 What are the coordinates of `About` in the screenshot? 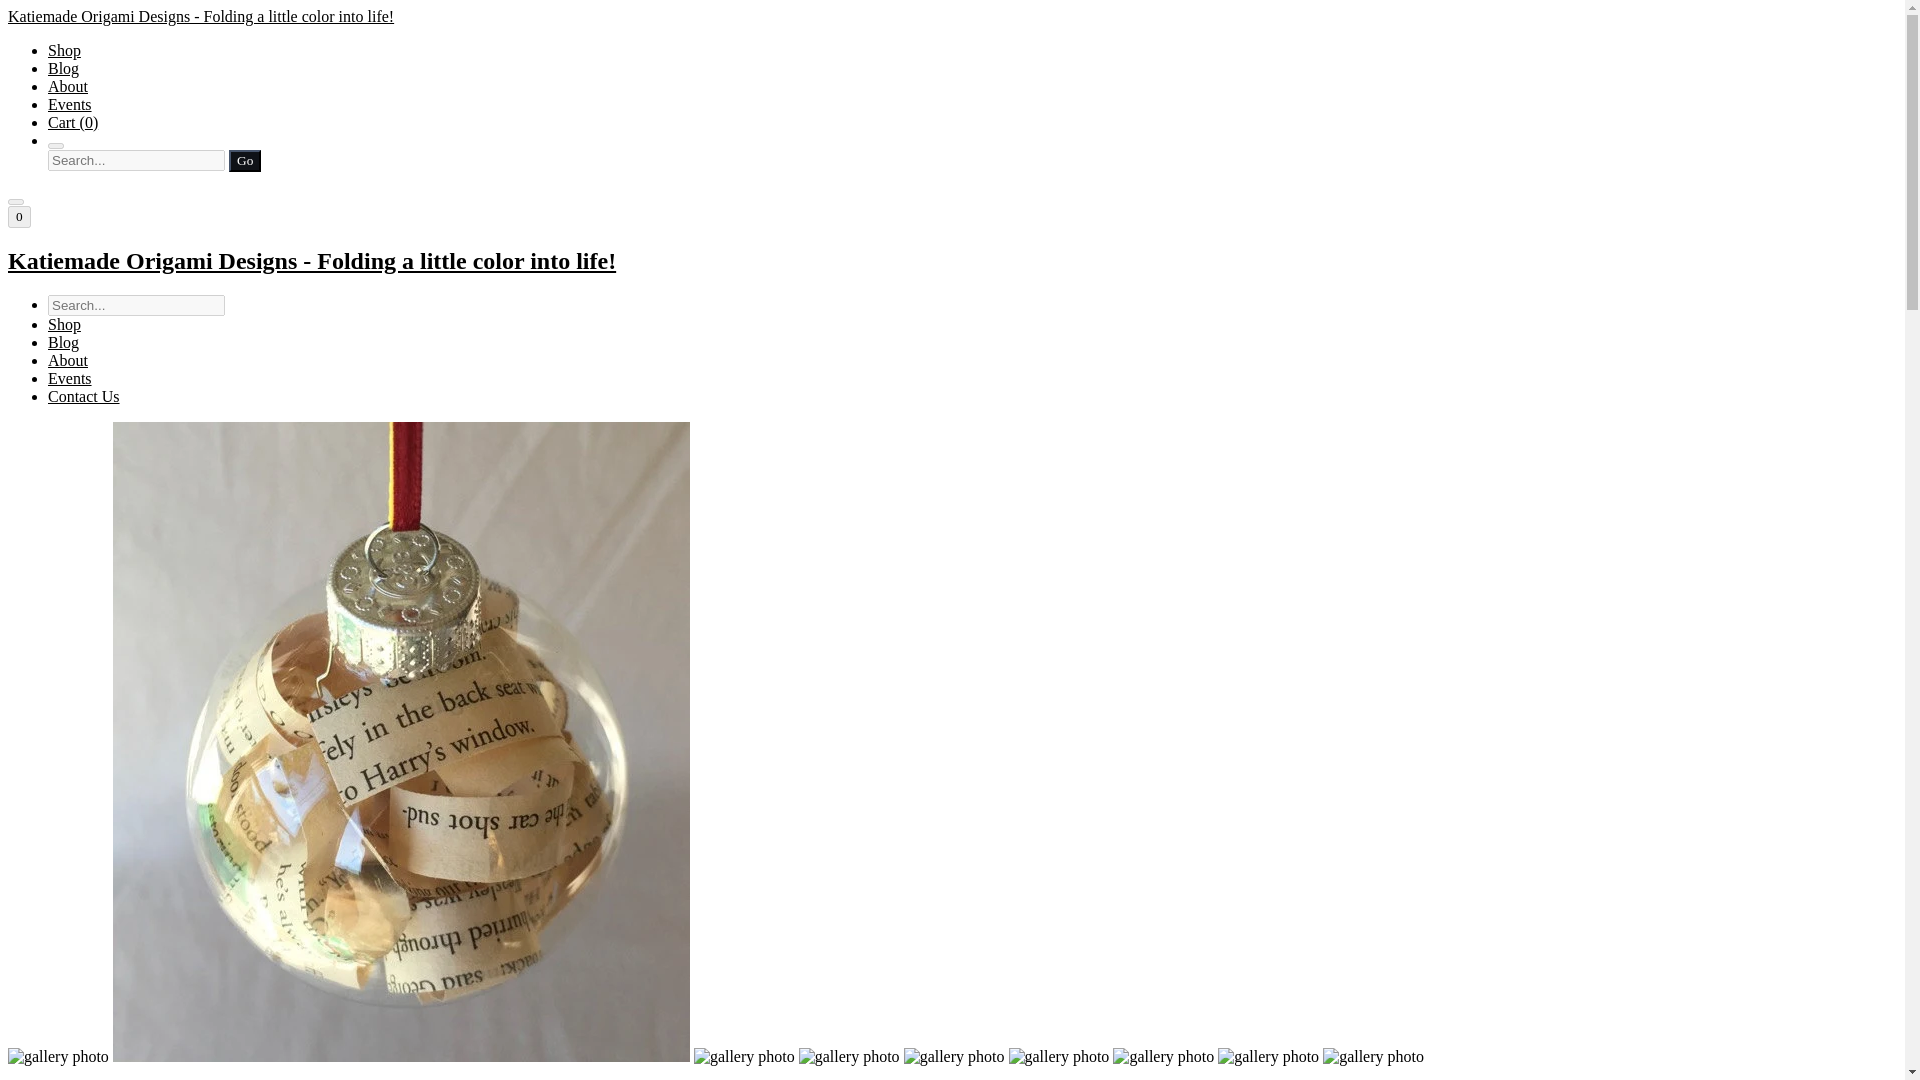 It's located at (68, 86).